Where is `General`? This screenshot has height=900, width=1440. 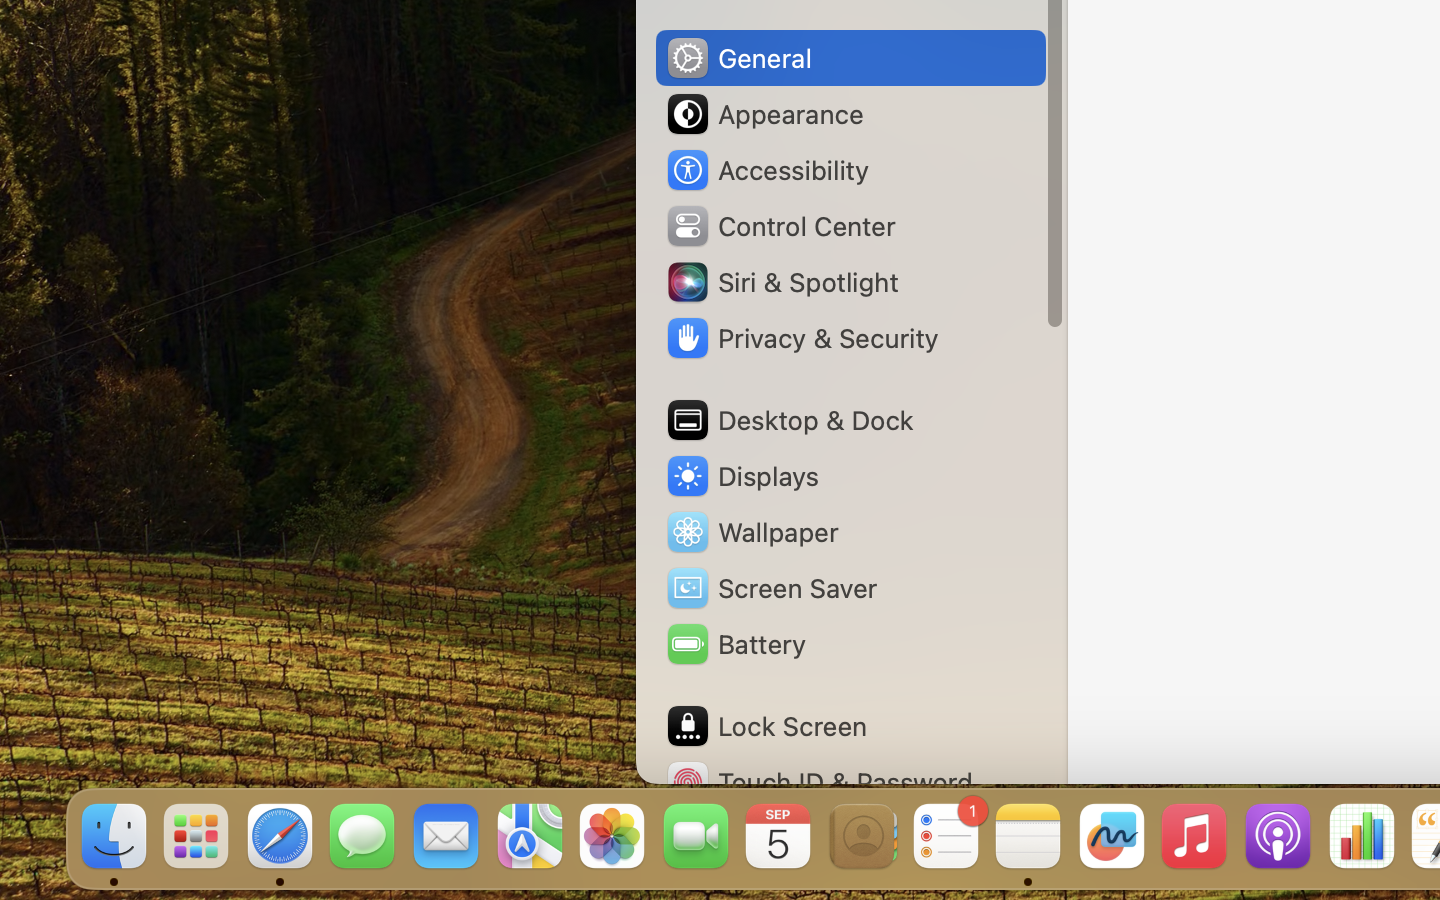
General is located at coordinates (738, 58).